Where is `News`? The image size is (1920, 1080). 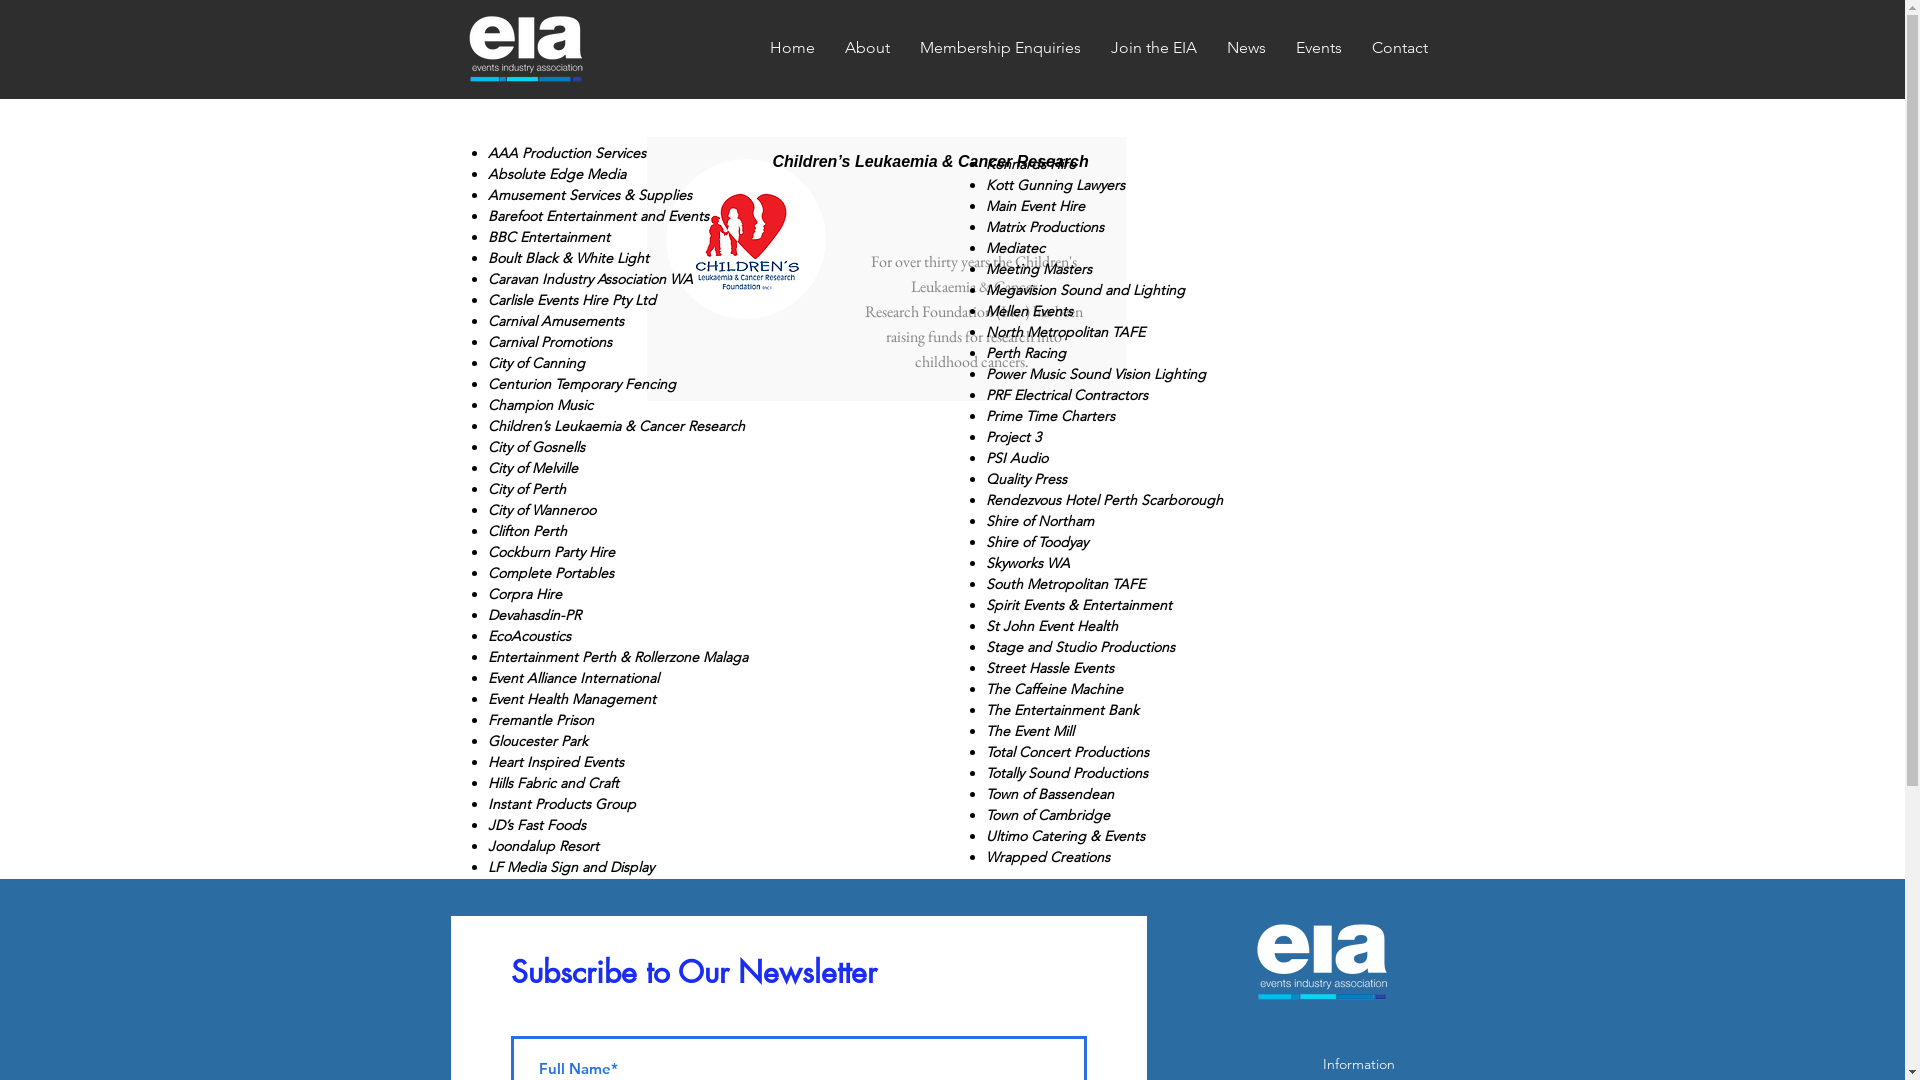 News is located at coordinates (1246, 48).